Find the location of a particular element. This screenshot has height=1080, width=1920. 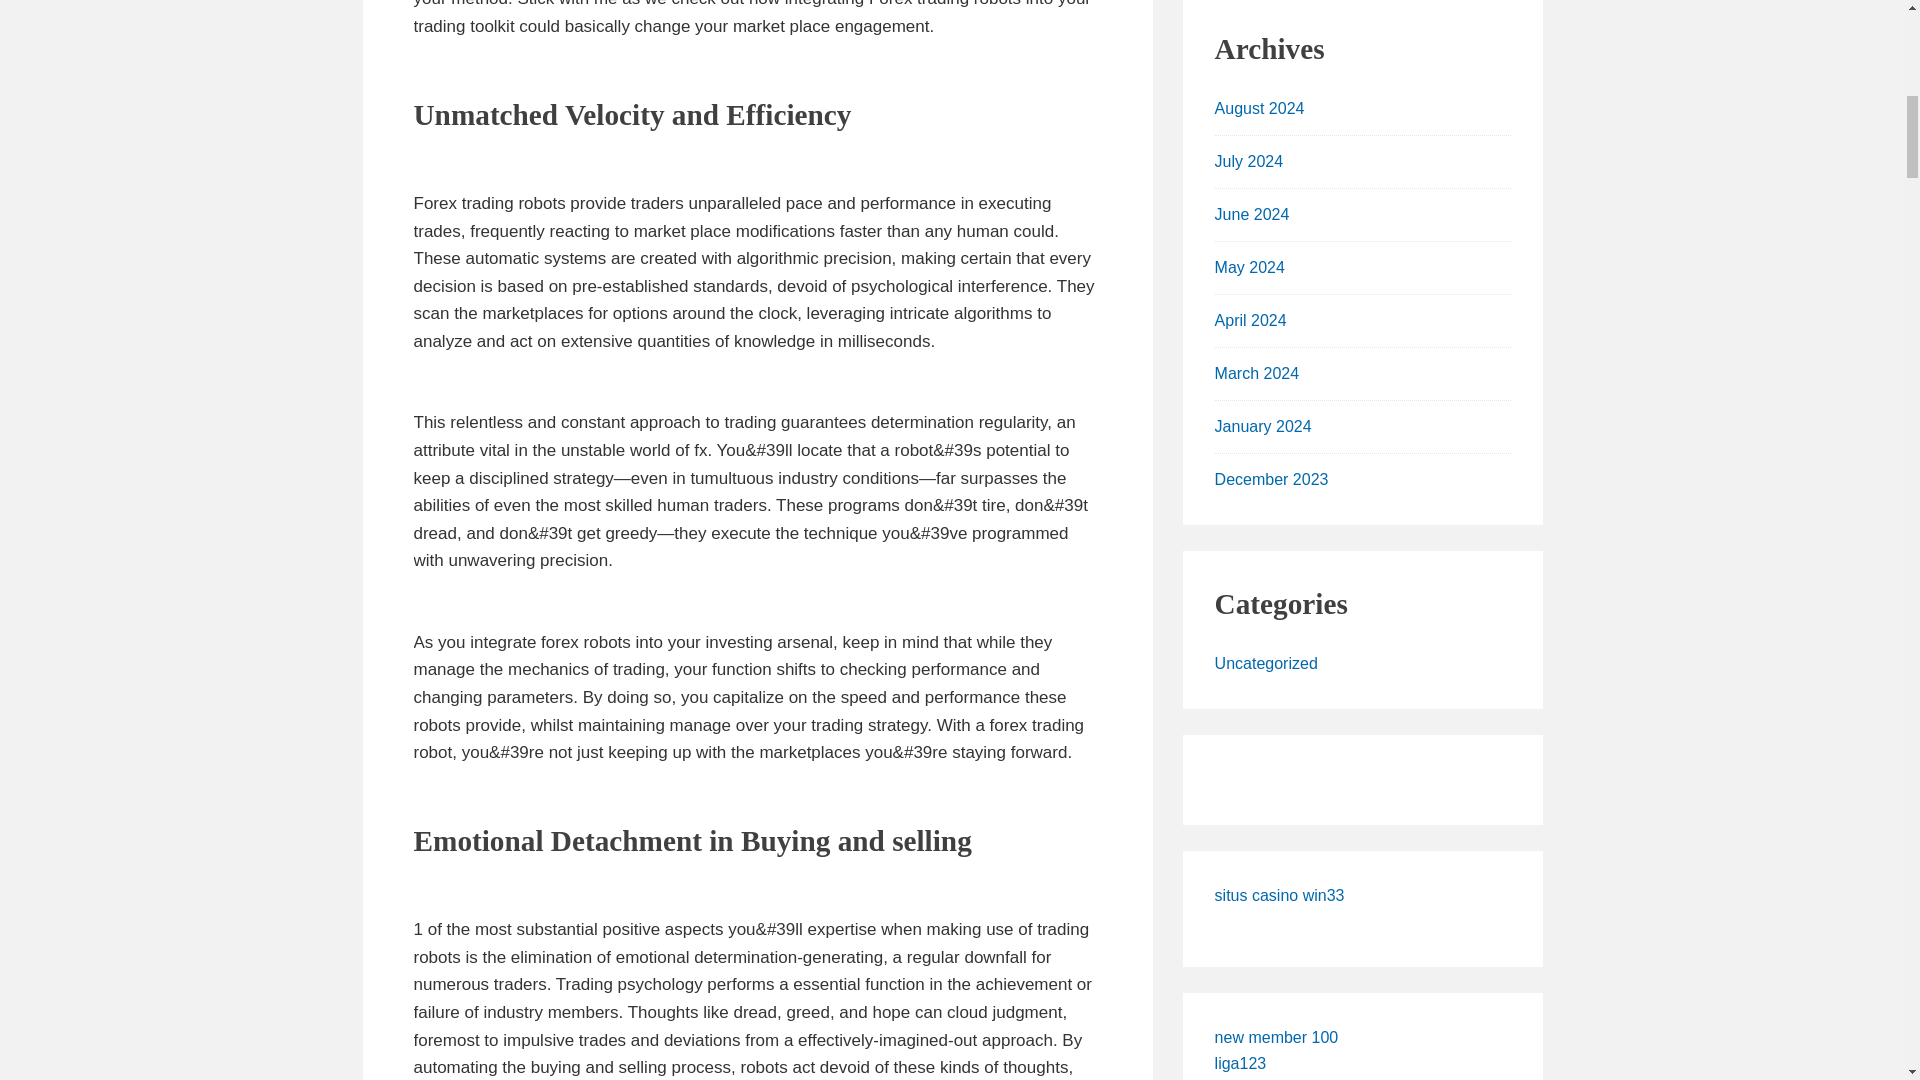

situs casino win33 is located at coordinates (1280, 894).